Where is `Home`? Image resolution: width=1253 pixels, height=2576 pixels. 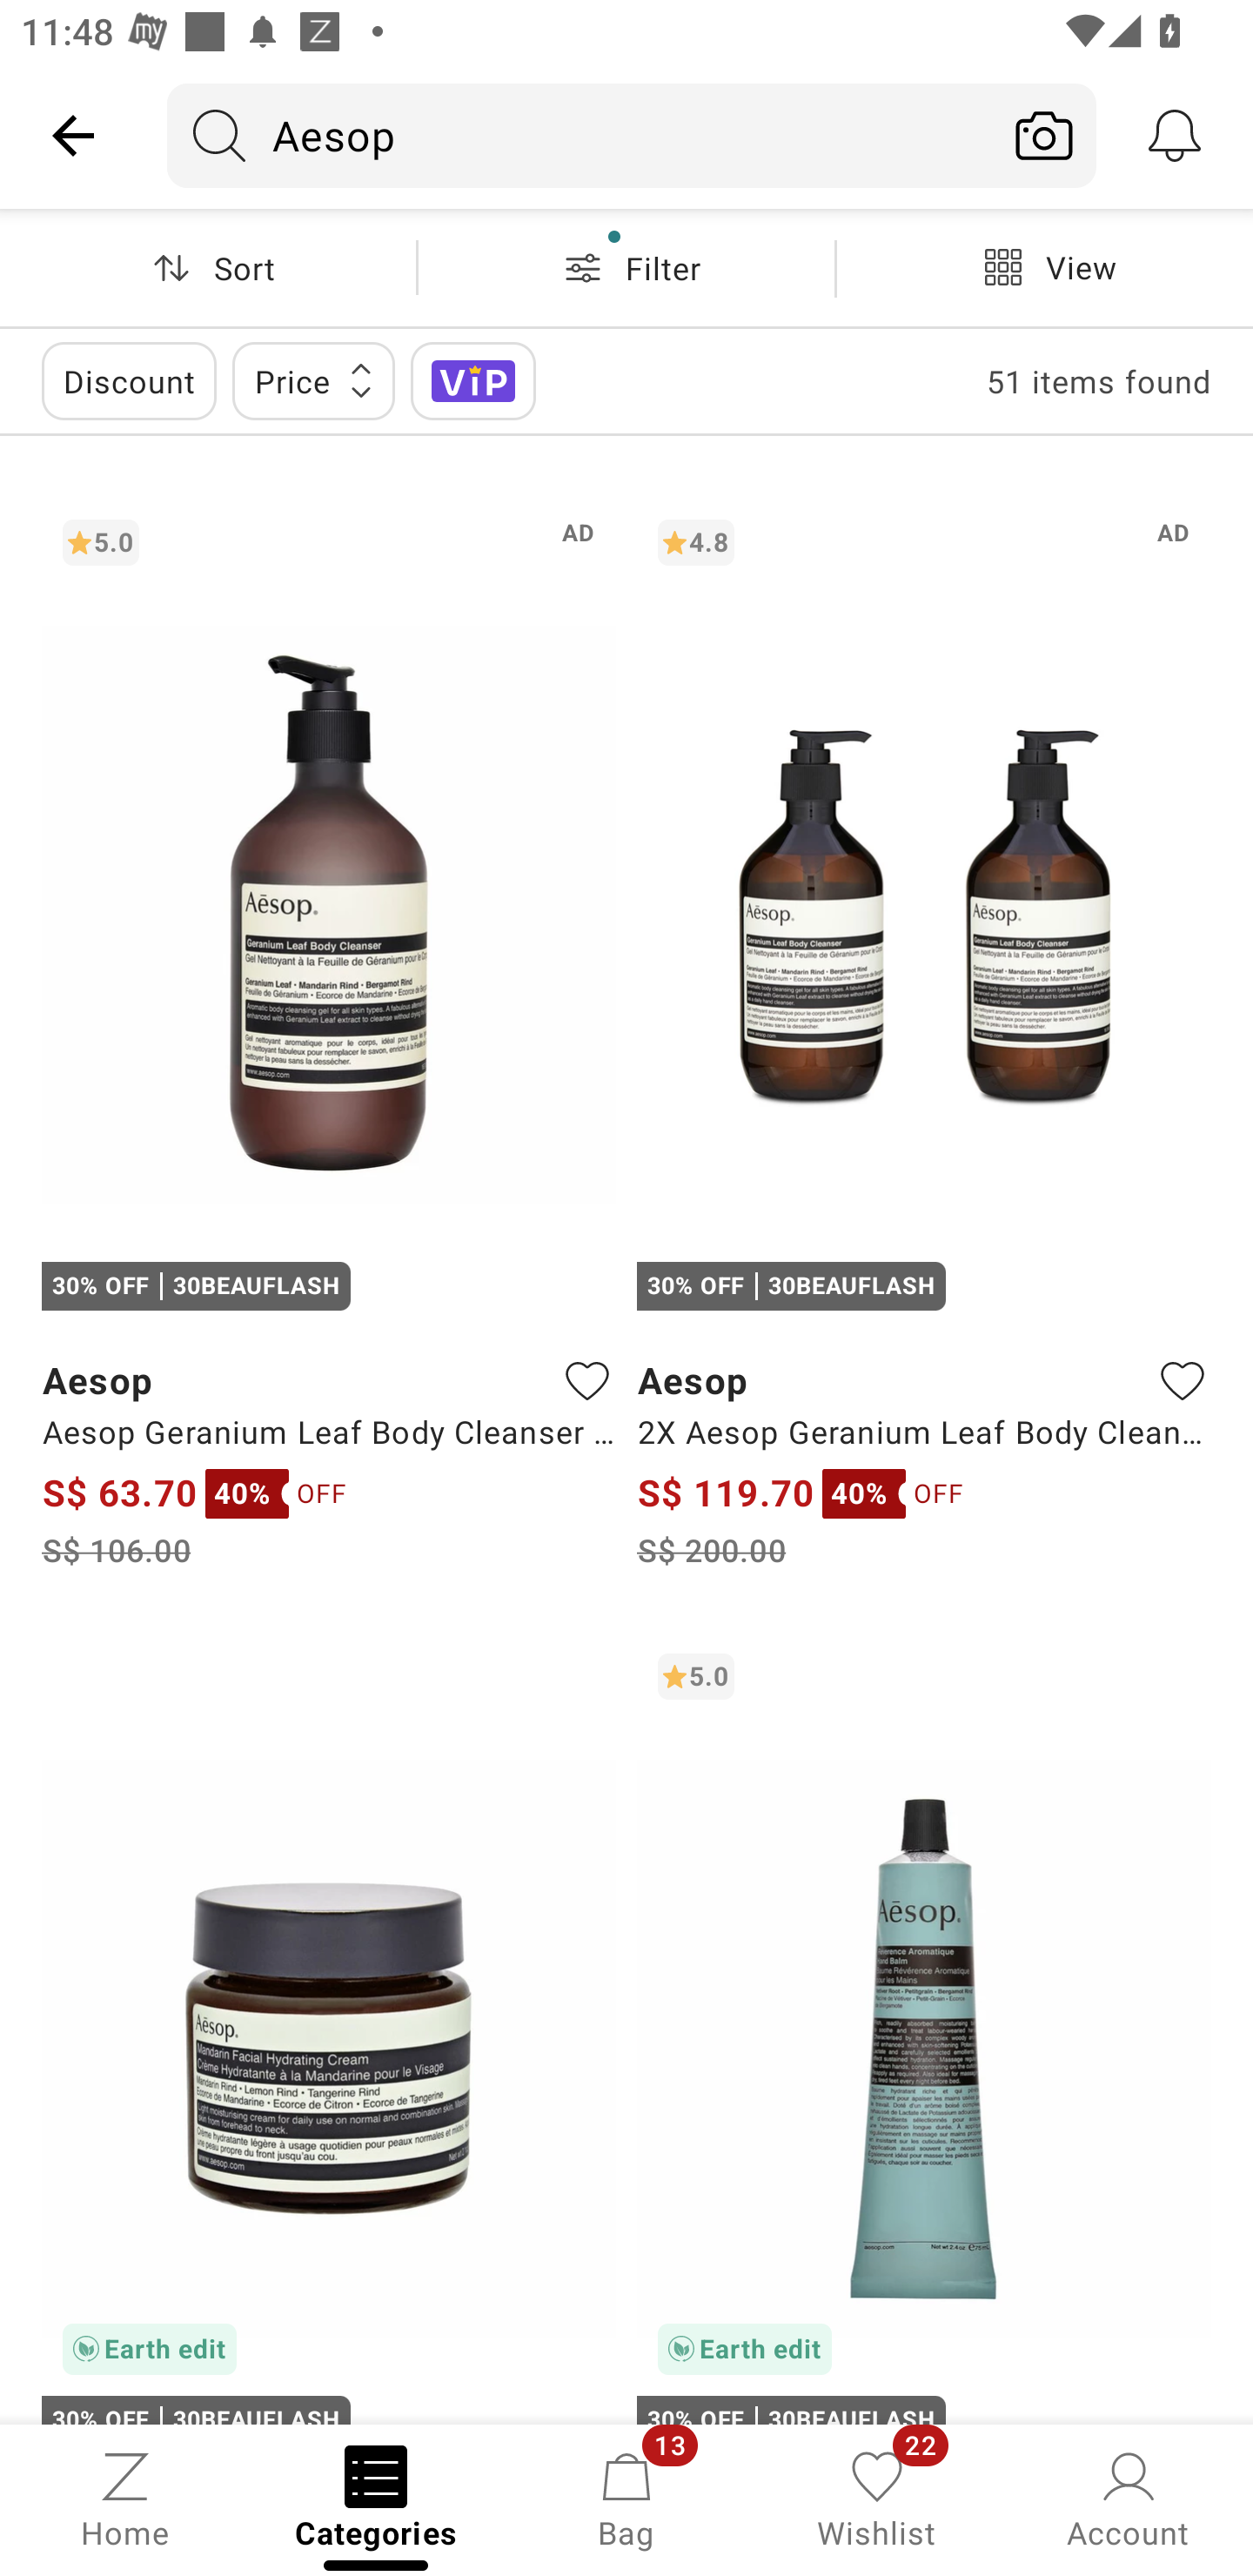 Home is located at coordinates (125, 2498).